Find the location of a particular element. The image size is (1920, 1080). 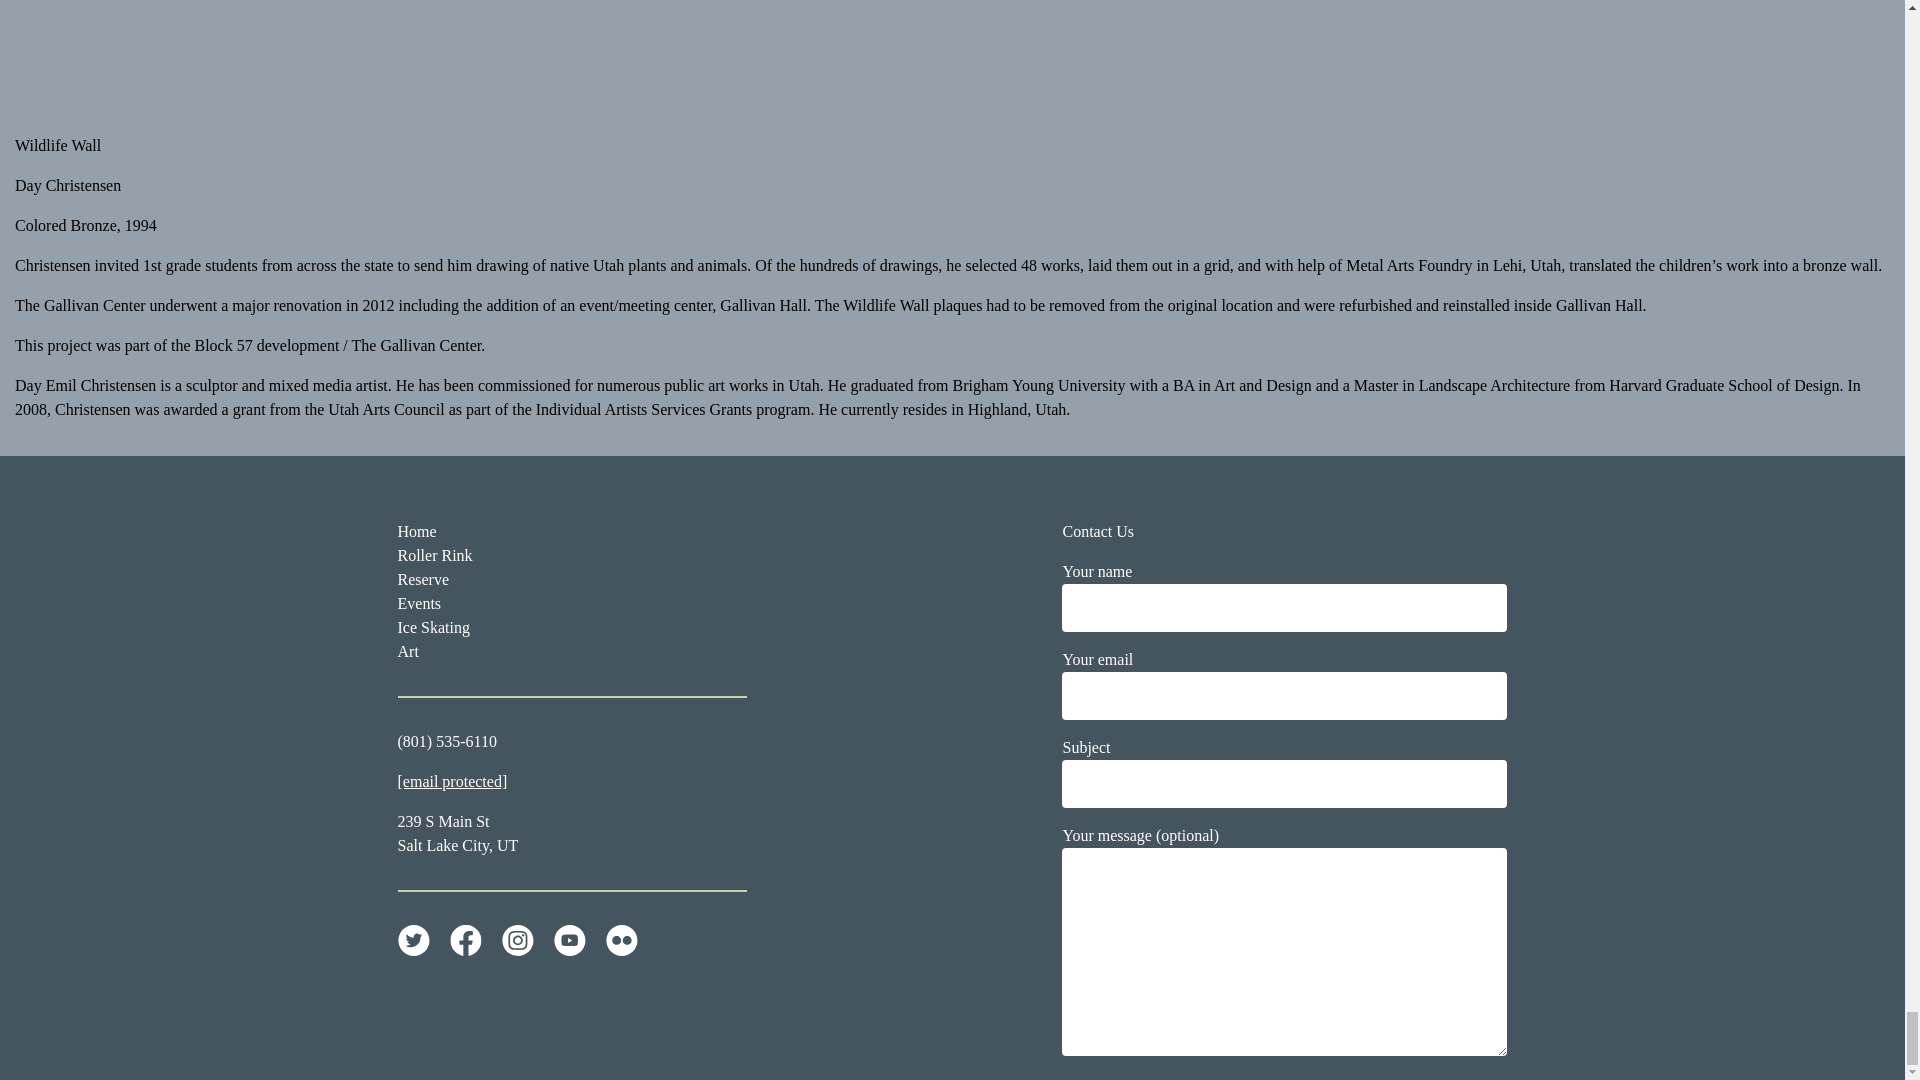

Events is located at coordinates (419, 604).